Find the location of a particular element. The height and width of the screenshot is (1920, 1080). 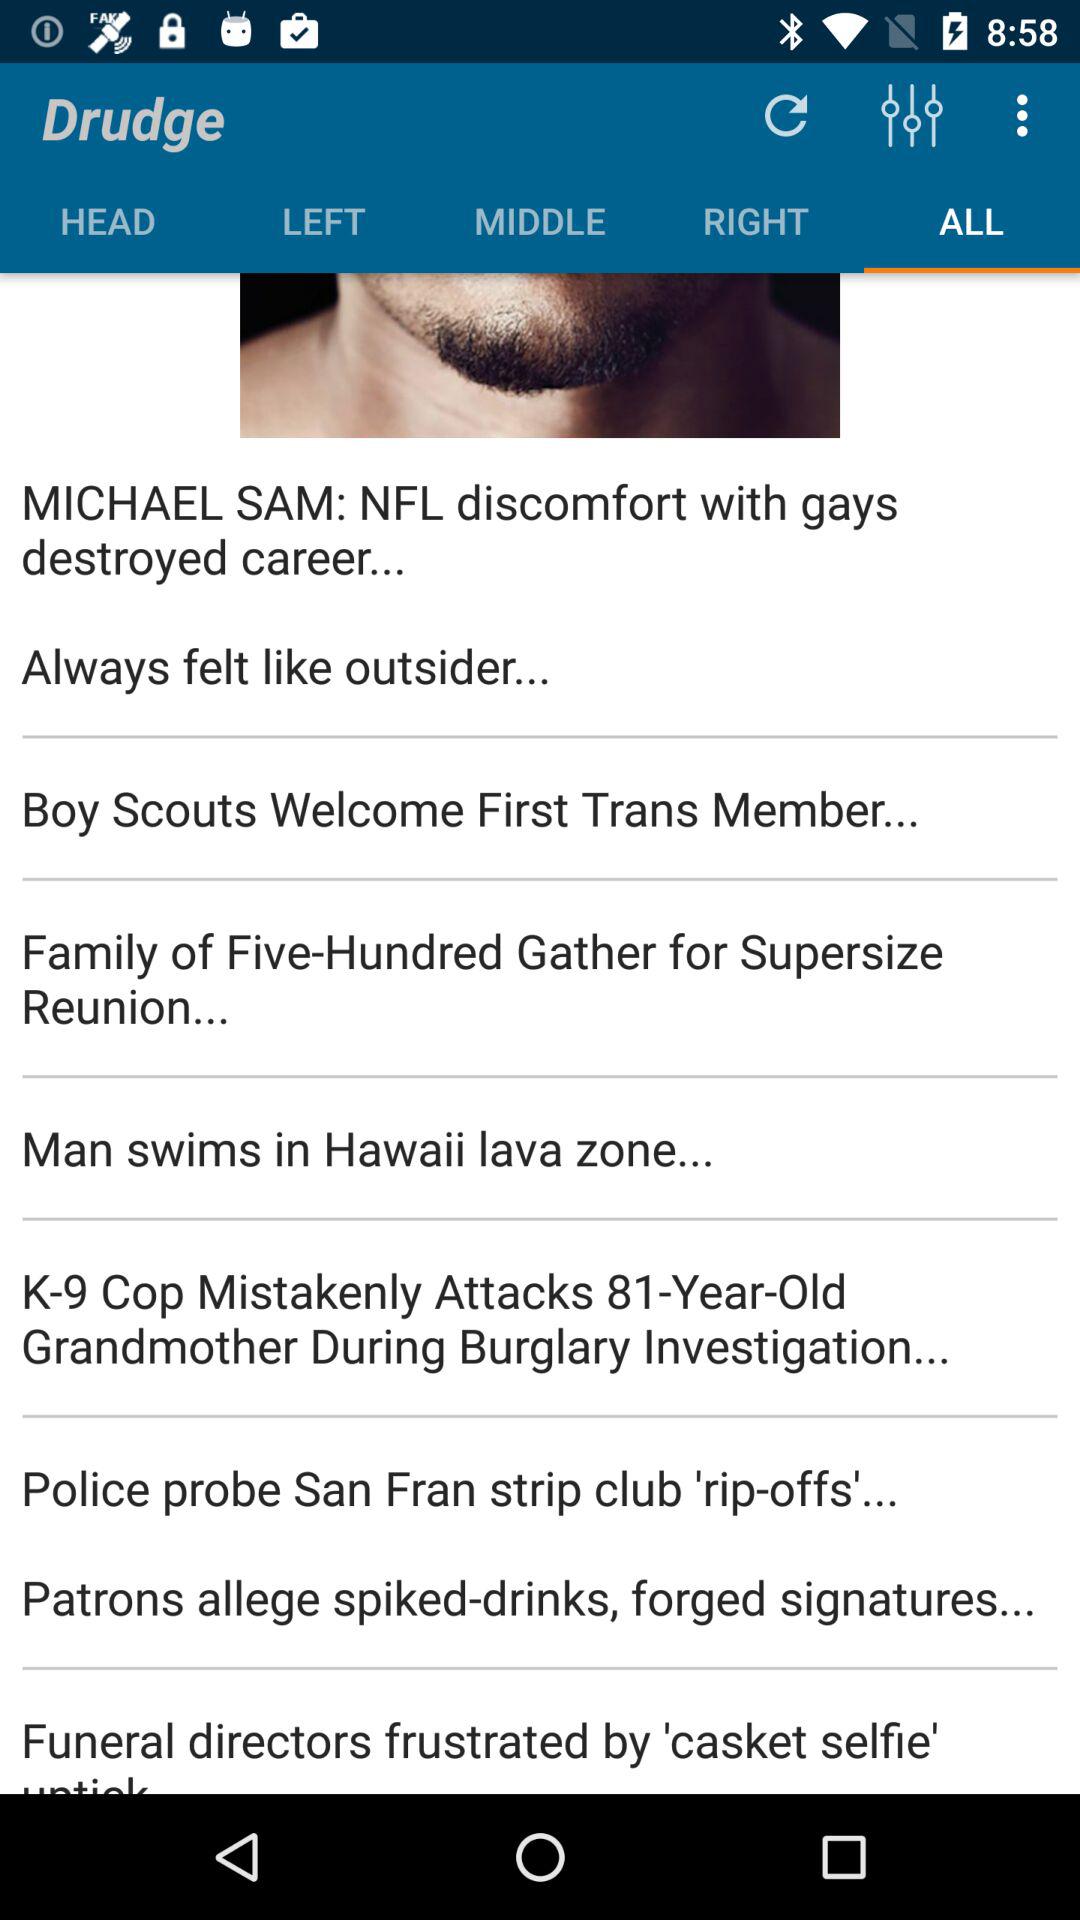

click the item above the right icon is located at coordinates (786, 114).